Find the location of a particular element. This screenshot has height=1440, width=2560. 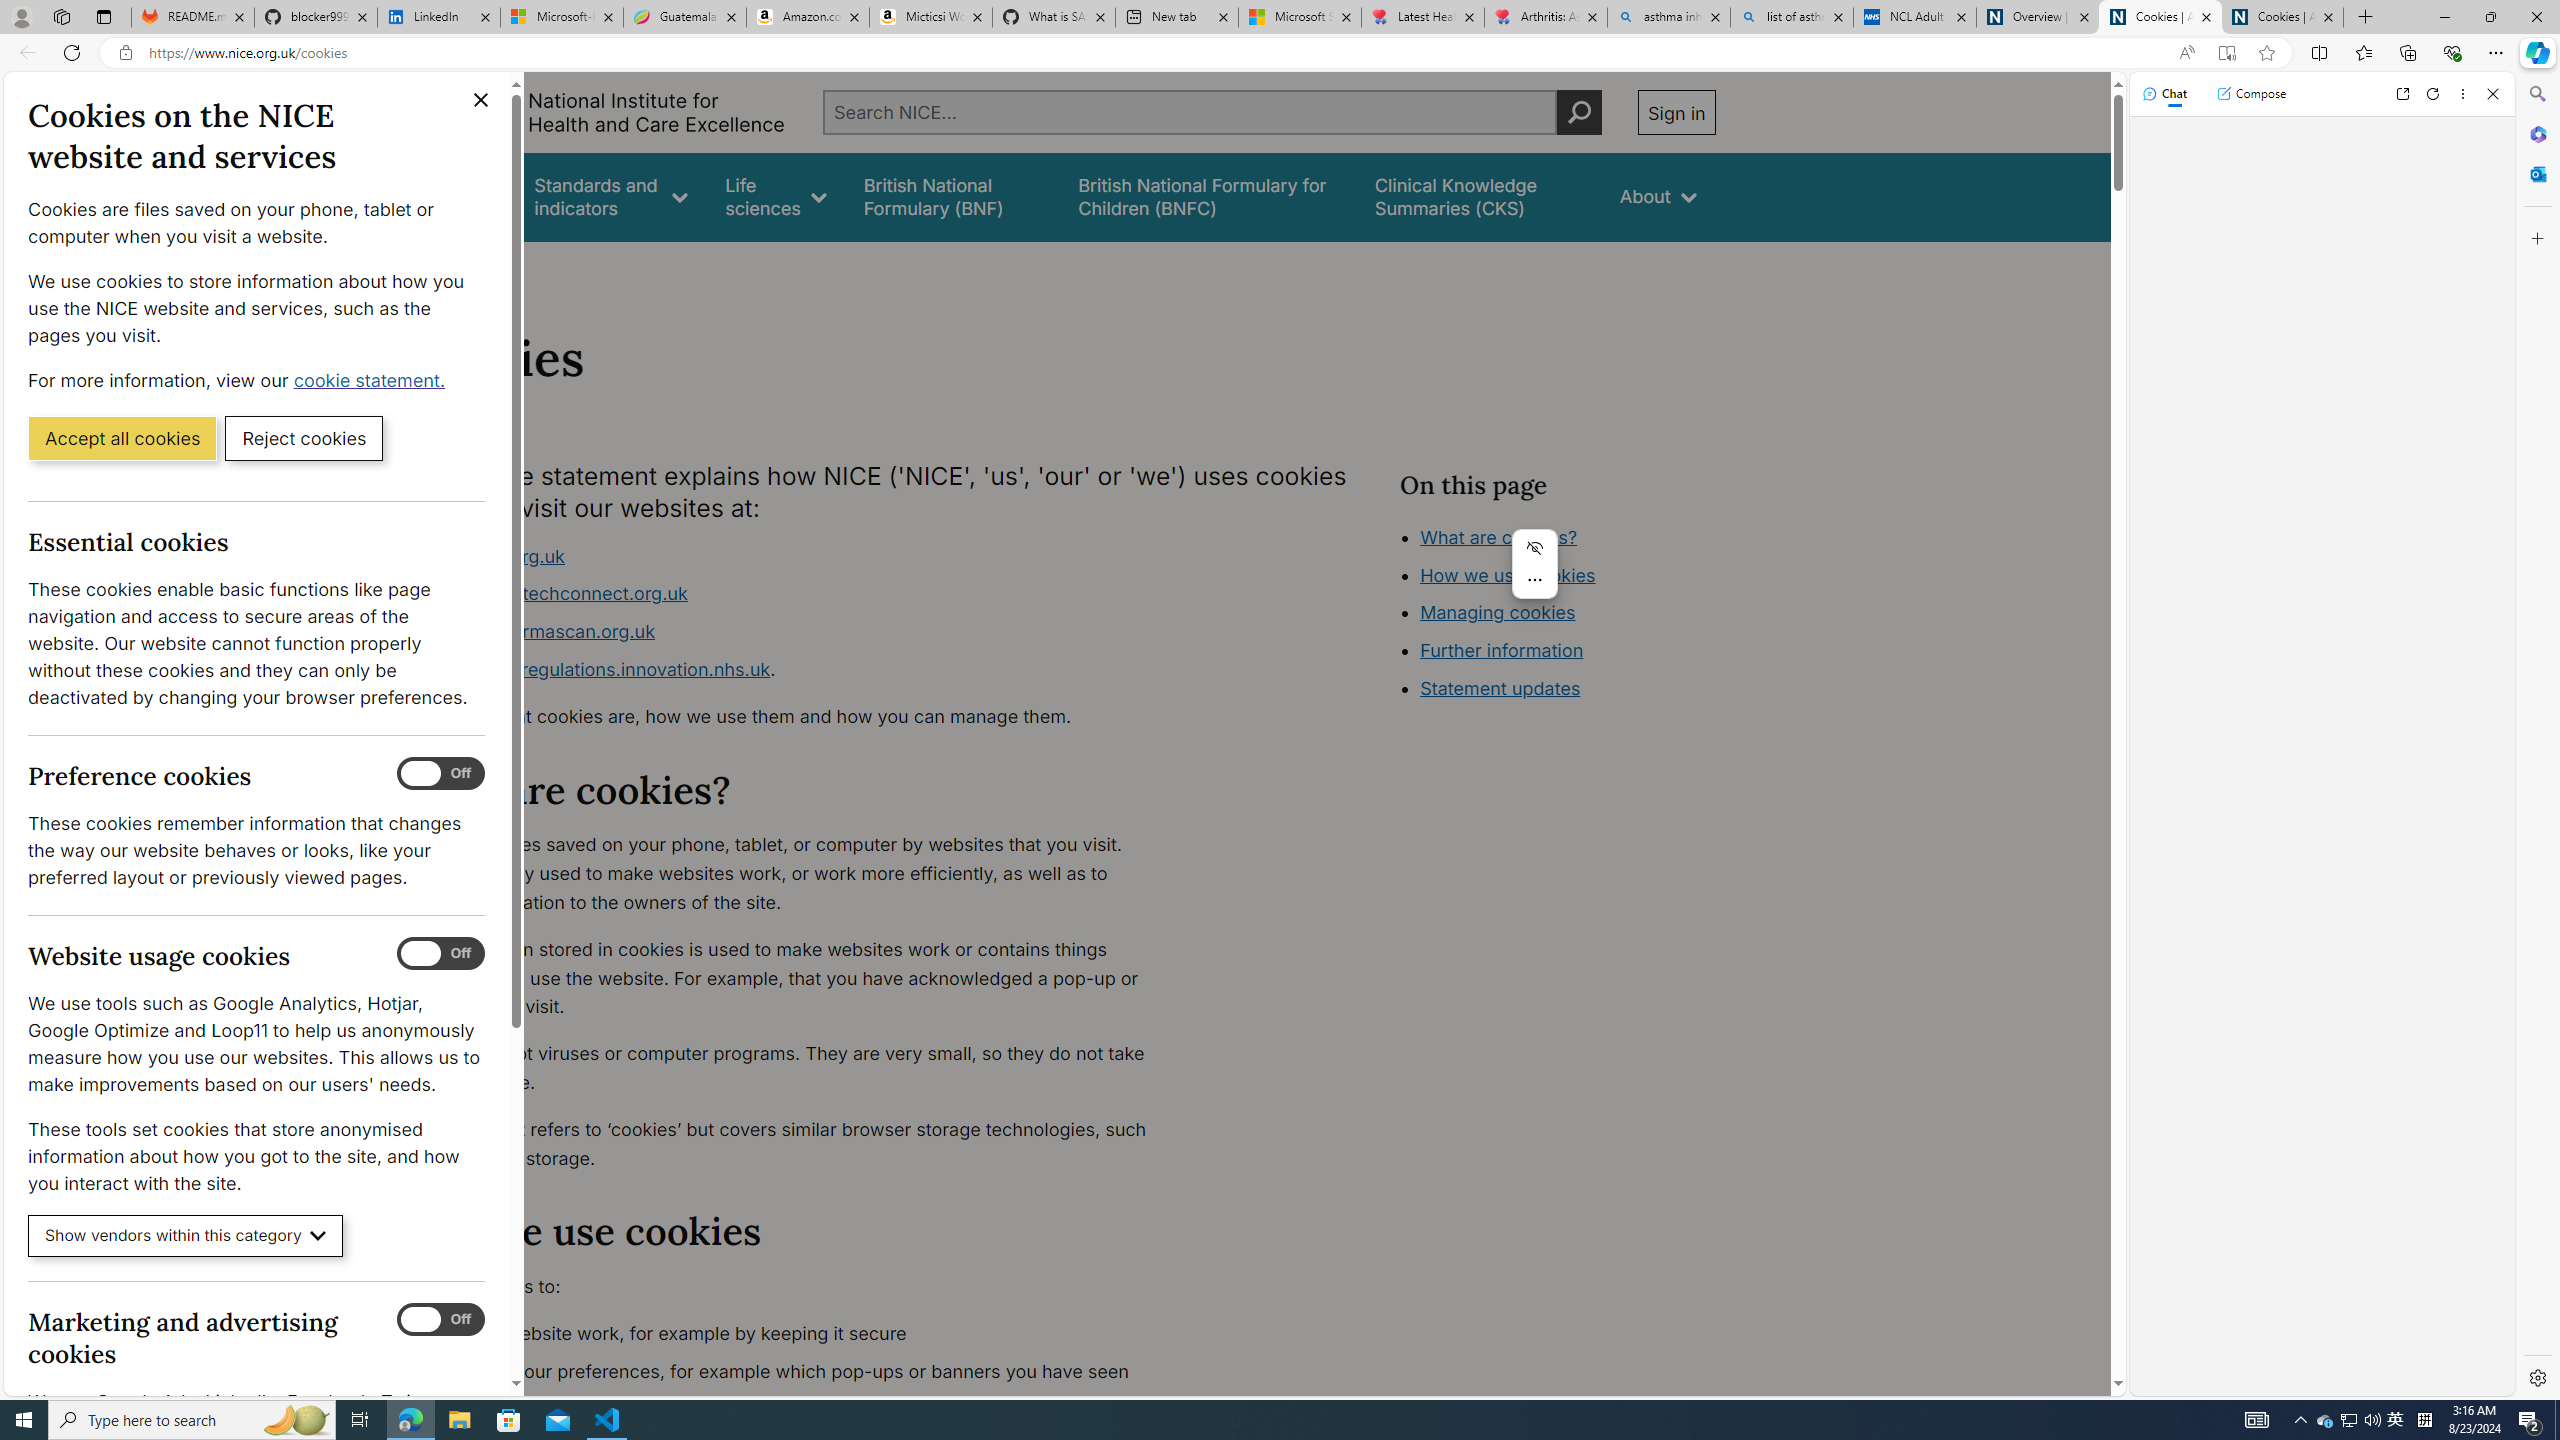

NCL Adult Asthma Inhaler Choice Guideline is located at coordinates (1914, 17).